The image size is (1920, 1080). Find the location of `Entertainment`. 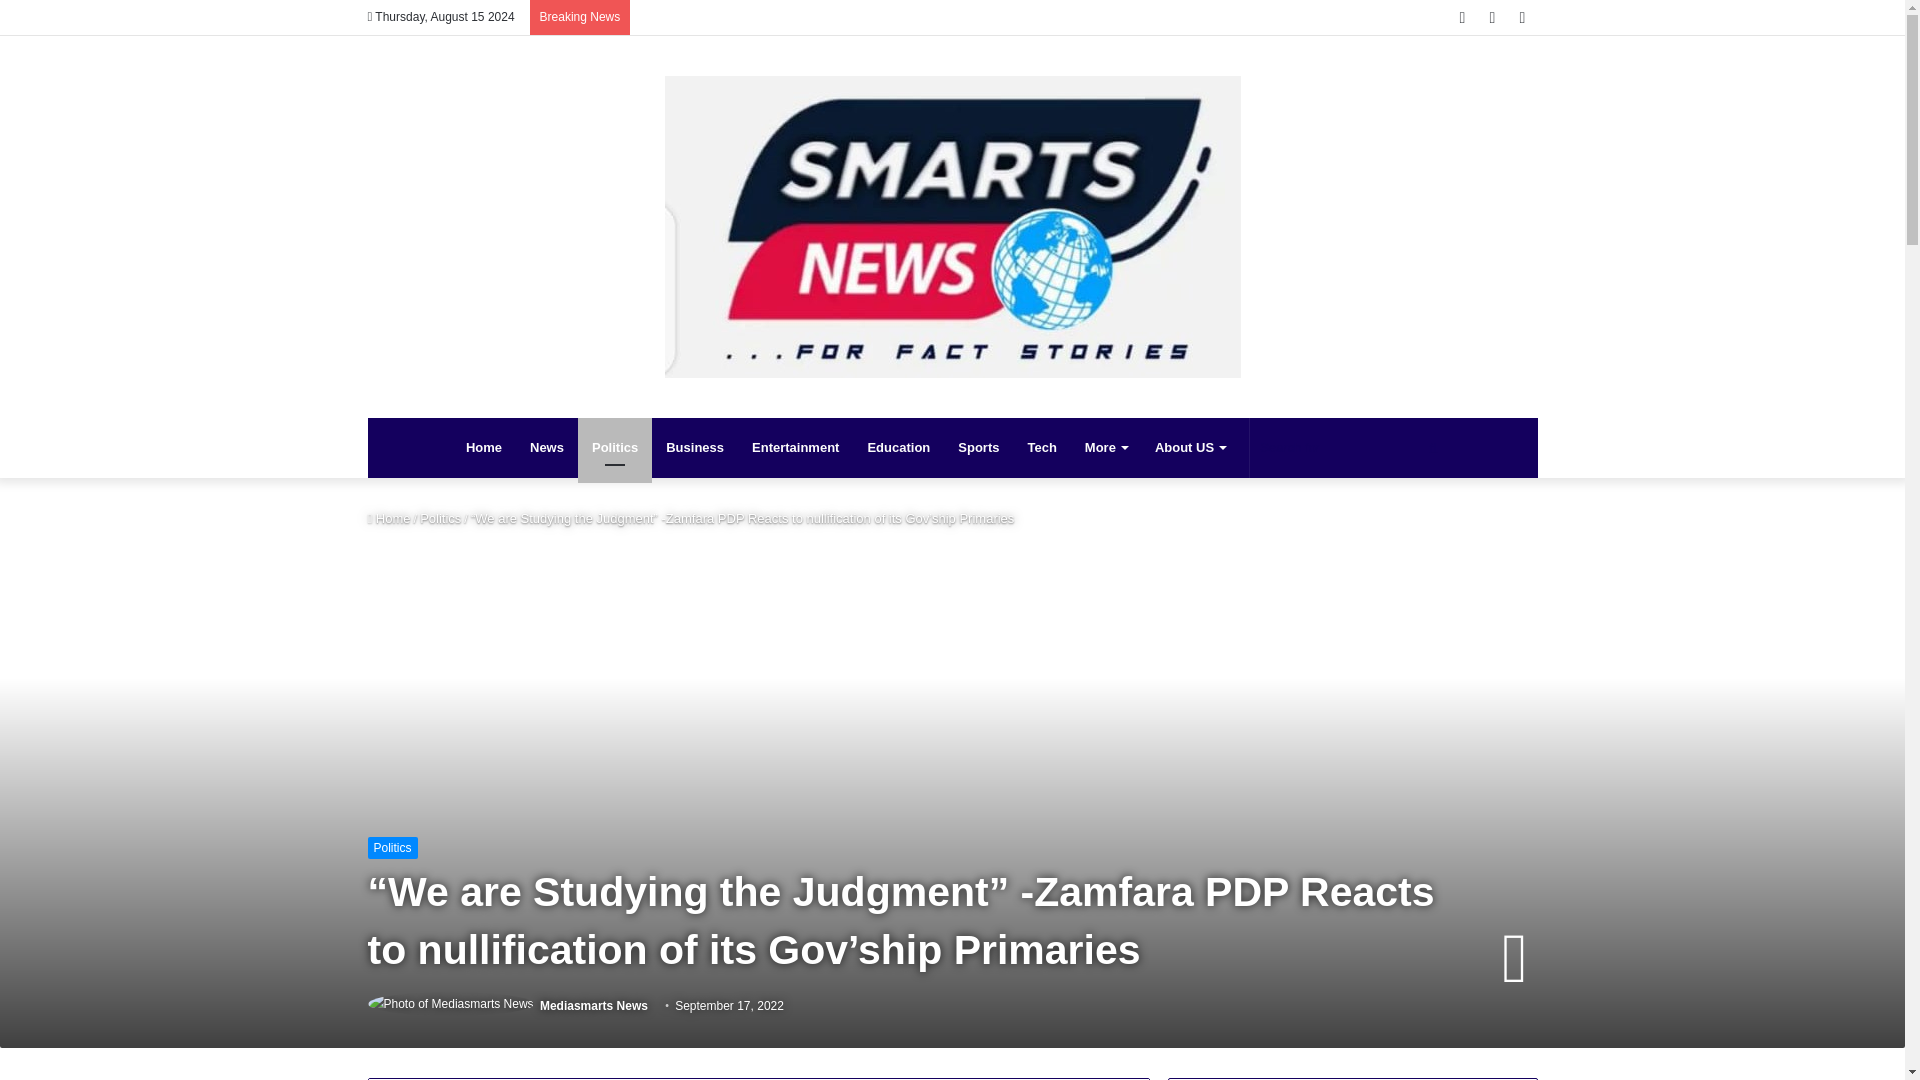

Entertainment is located at coordinates (794, 448).